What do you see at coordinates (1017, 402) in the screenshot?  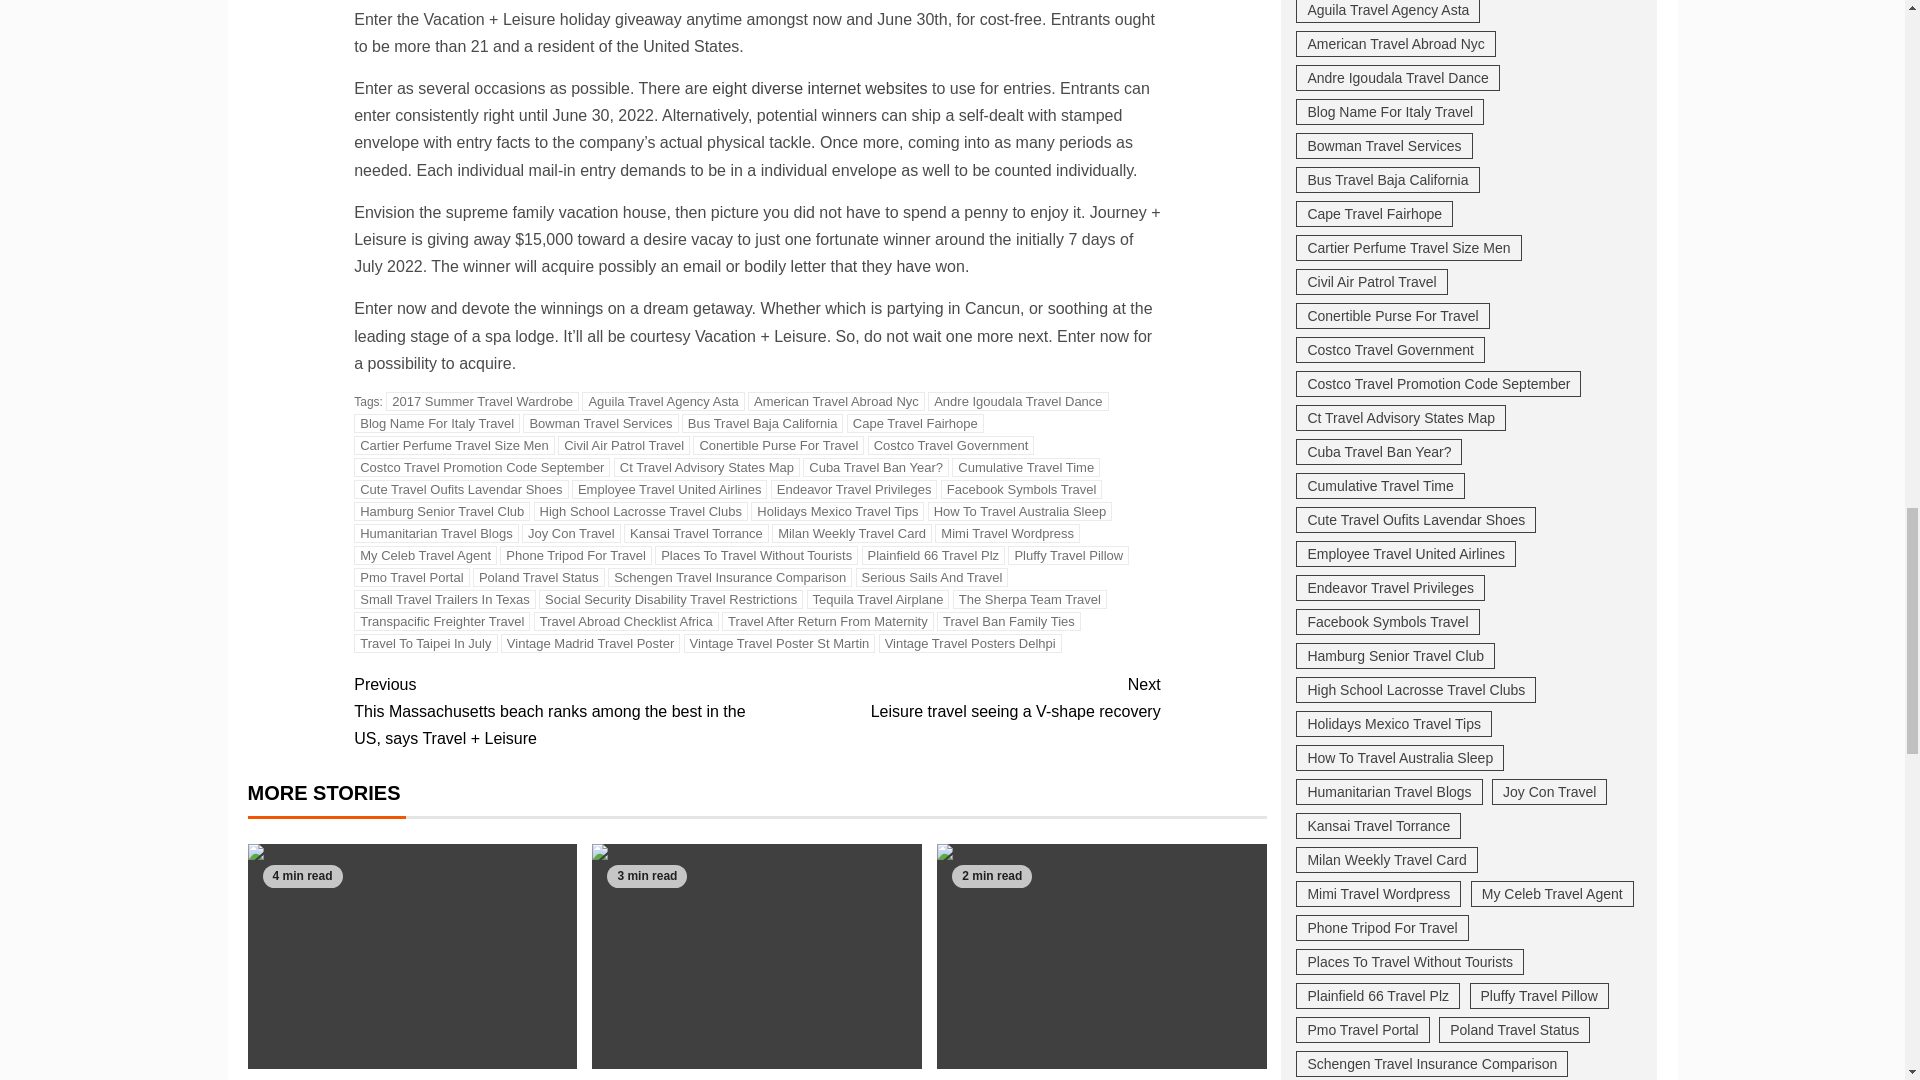 I see `Andre Igoudala Travel Dance` at bounding box center [1017, 402].